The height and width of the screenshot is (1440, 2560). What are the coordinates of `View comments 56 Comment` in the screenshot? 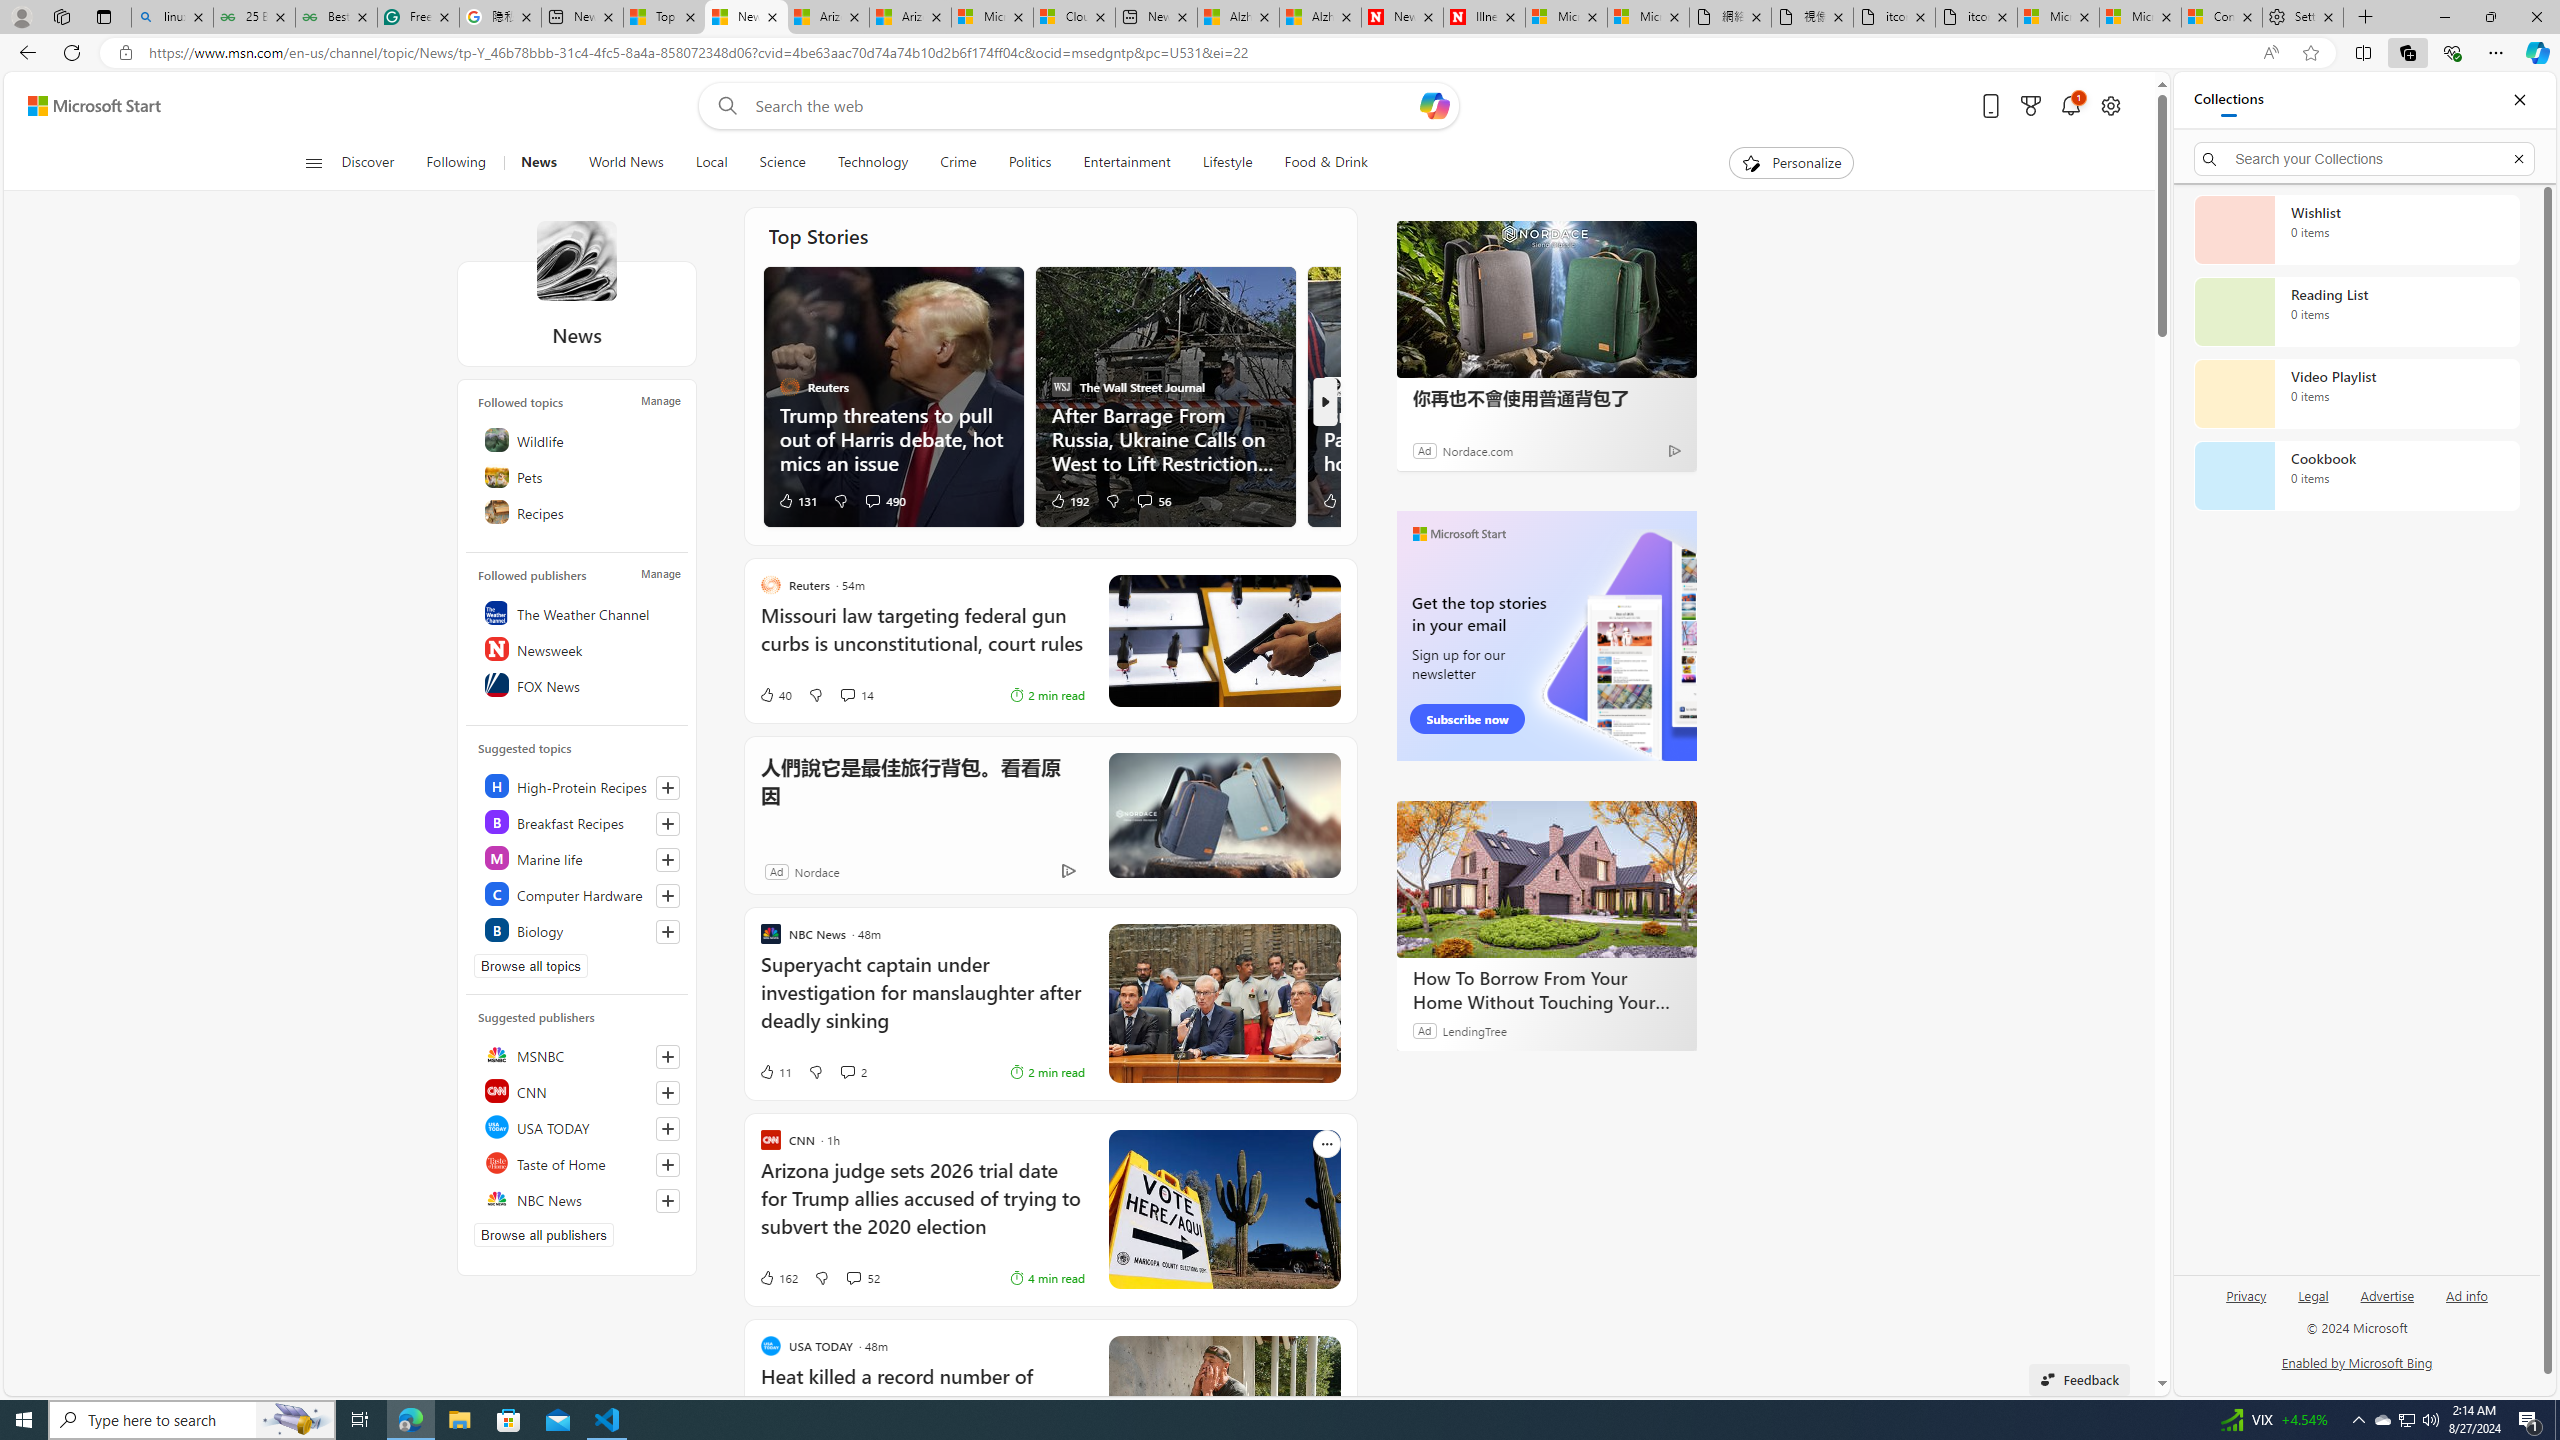 It's located at (1154, 500).